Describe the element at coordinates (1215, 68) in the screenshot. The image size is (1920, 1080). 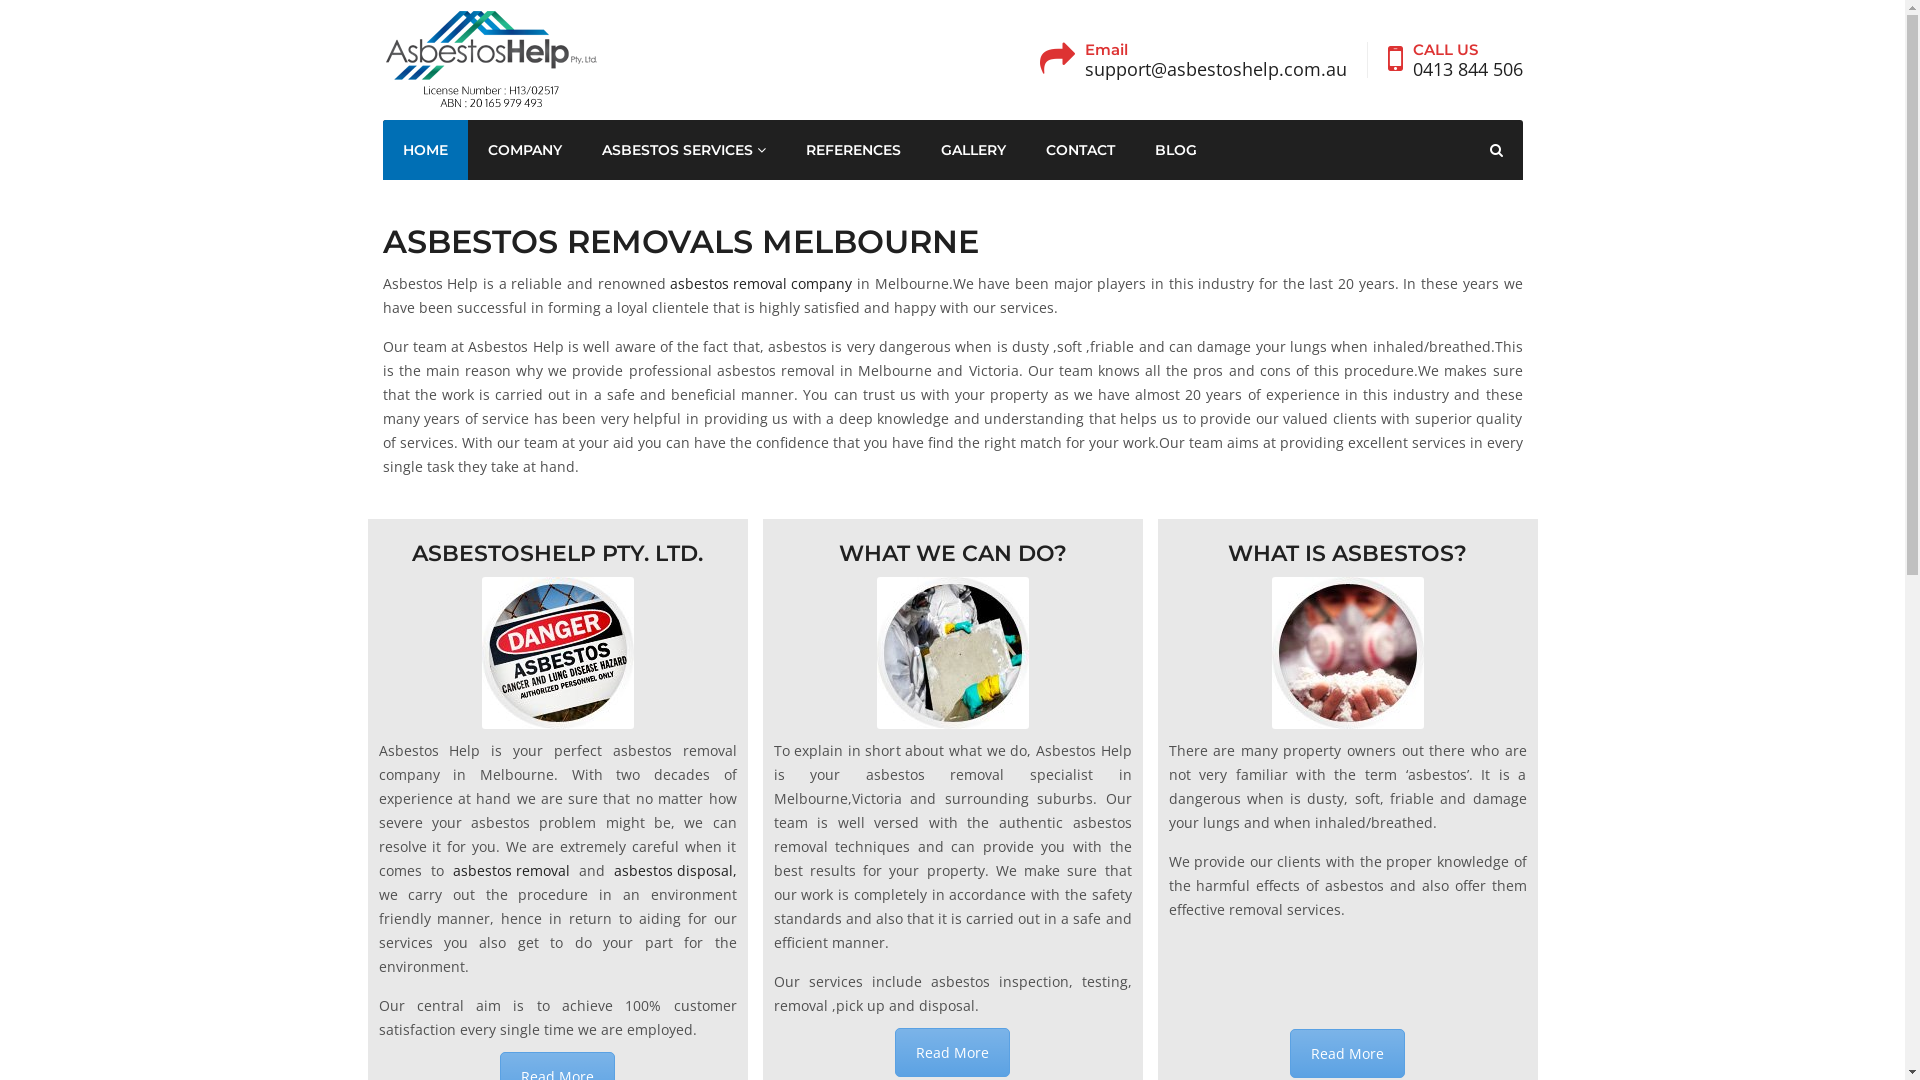
I see `support@asbestoshelp.com.au` at that location.